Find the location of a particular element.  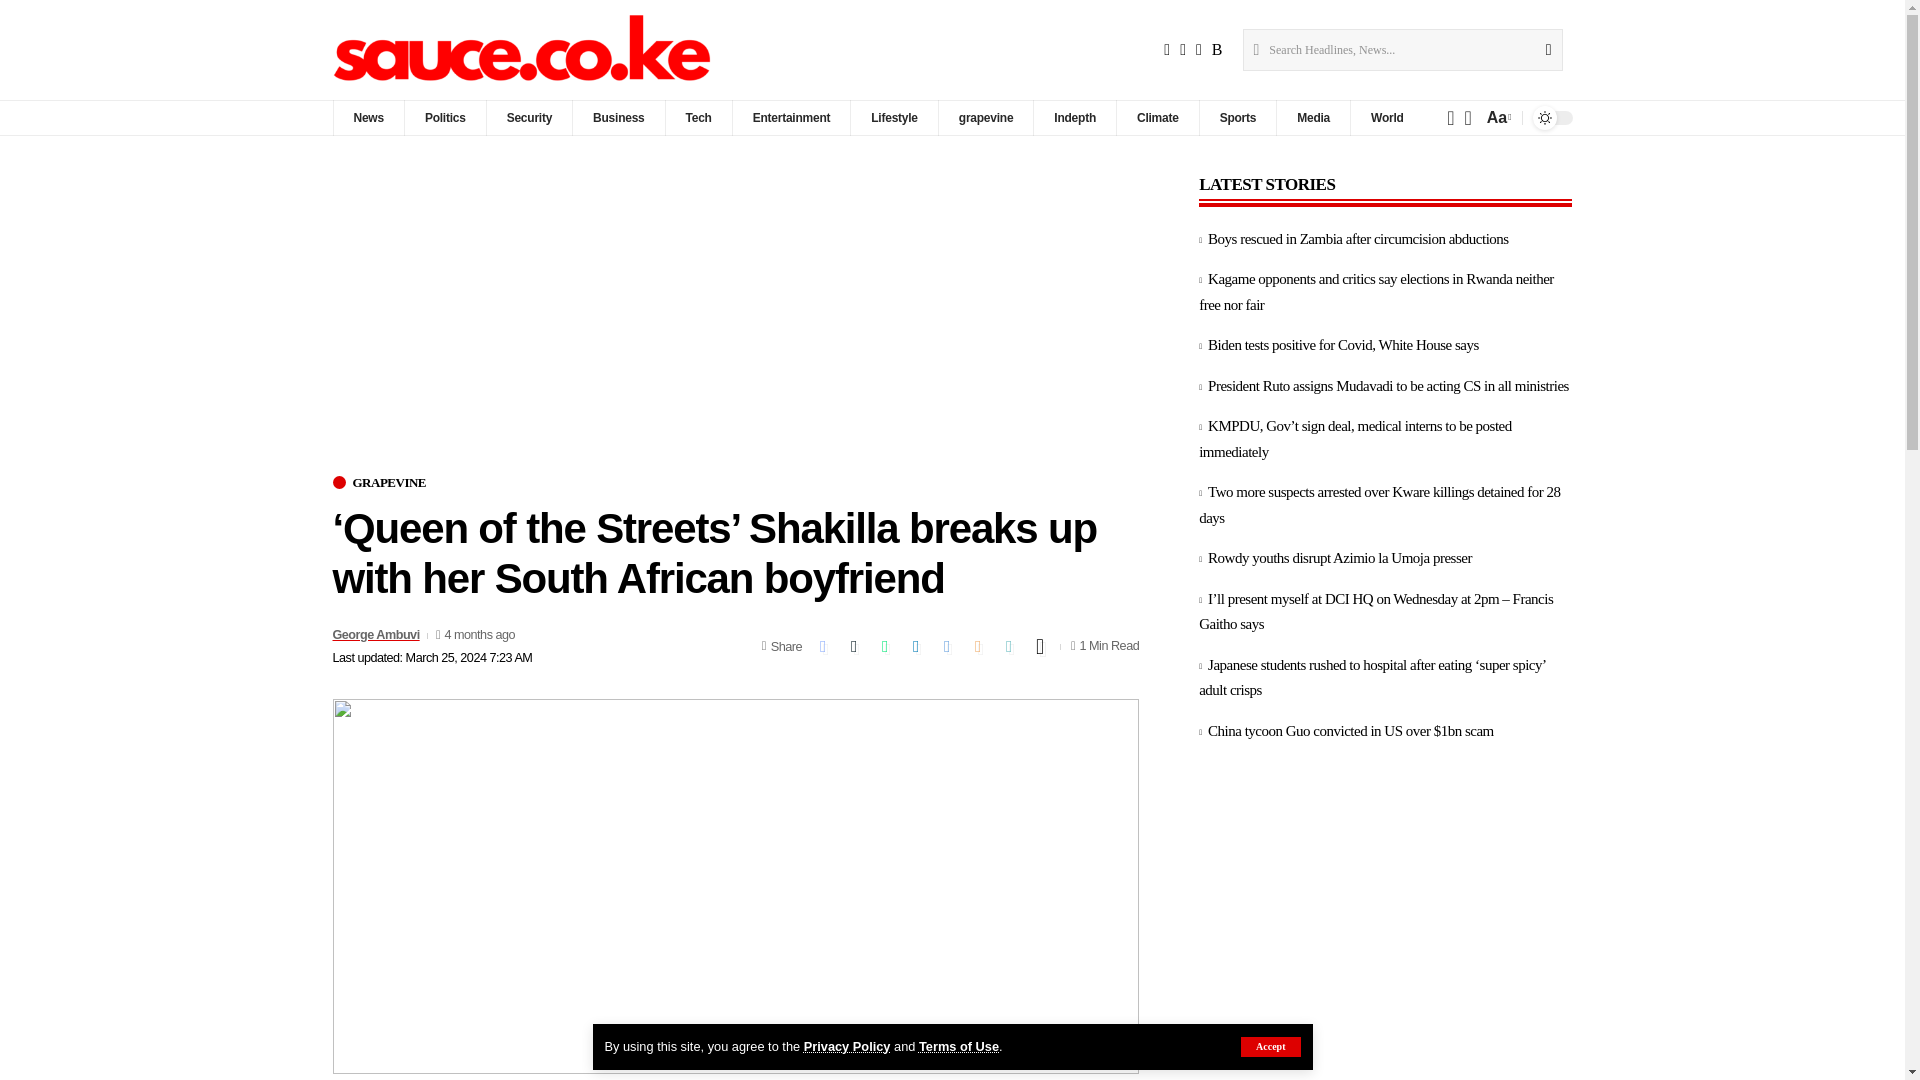

grapevine is located at coordinates (986, 118).